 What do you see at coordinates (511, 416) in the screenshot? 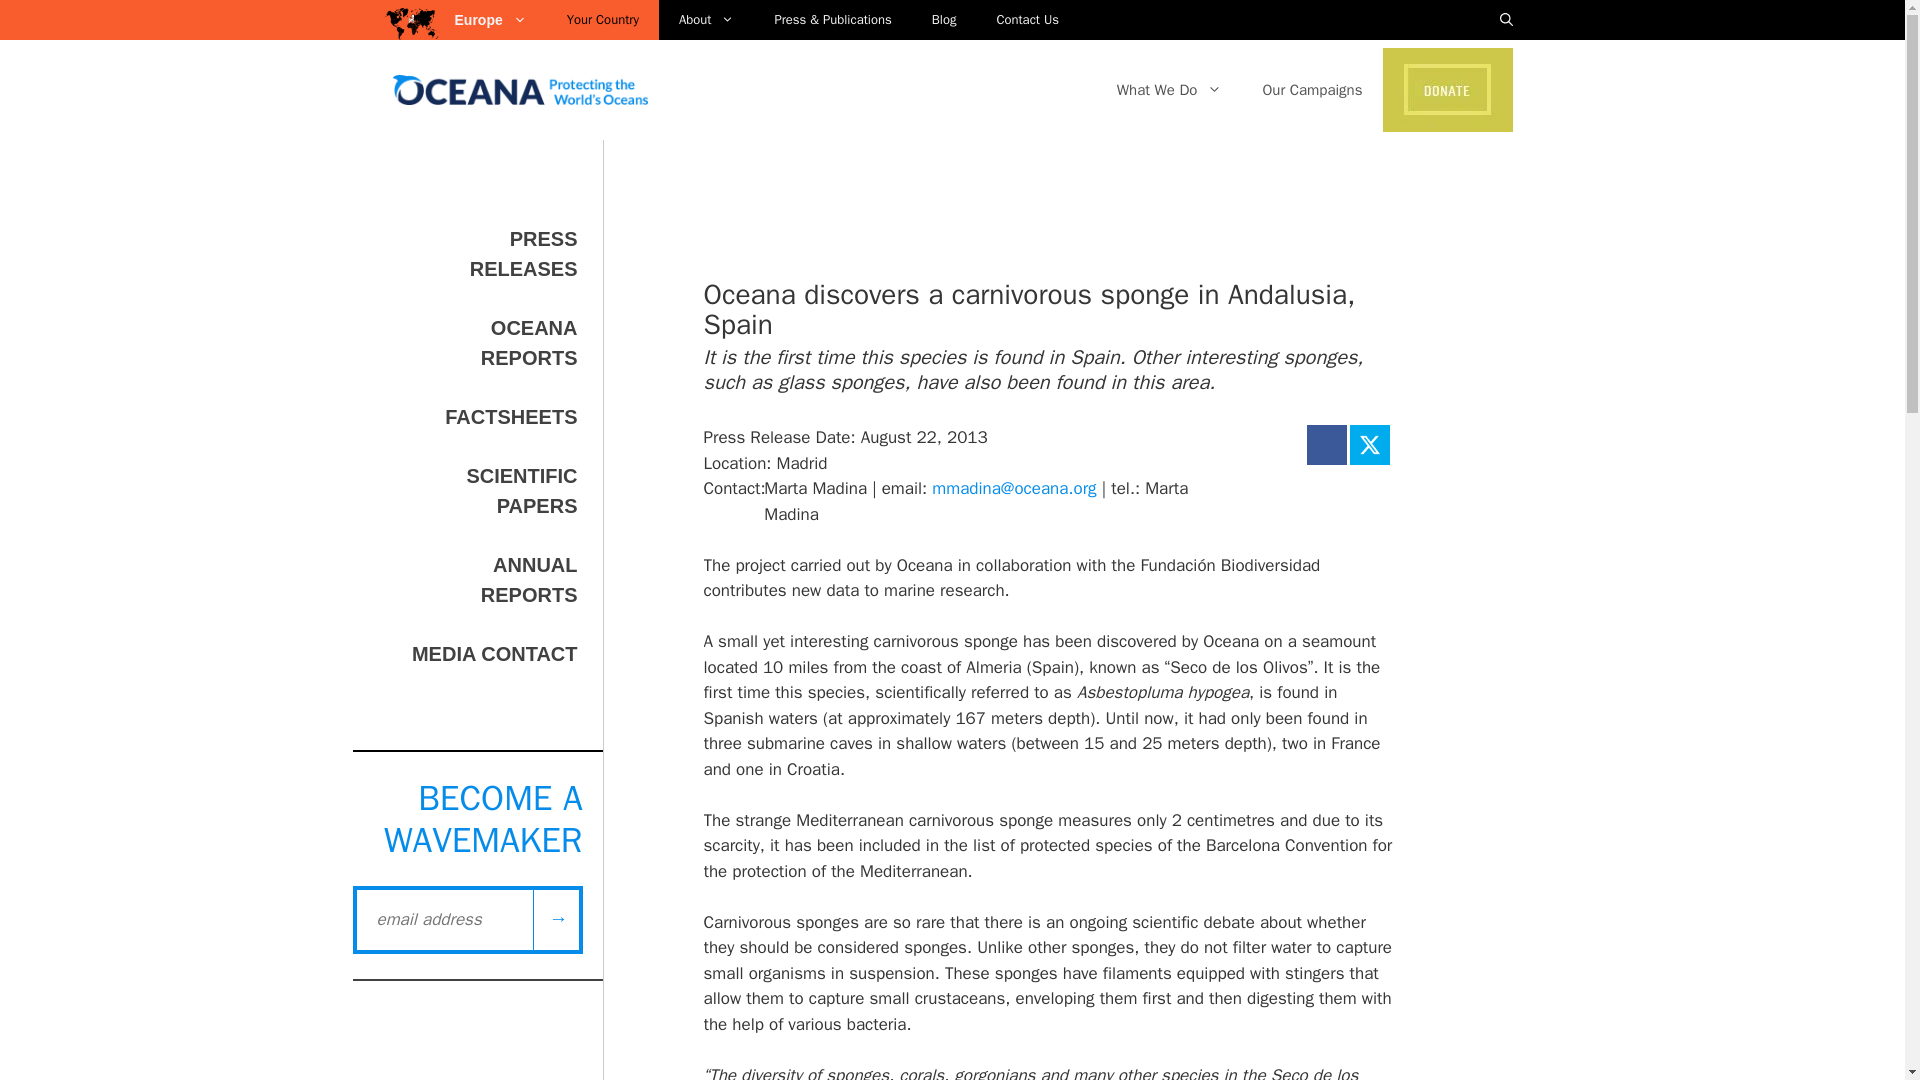
I see `FACTSHEETS` at bounding box center [511, 416].